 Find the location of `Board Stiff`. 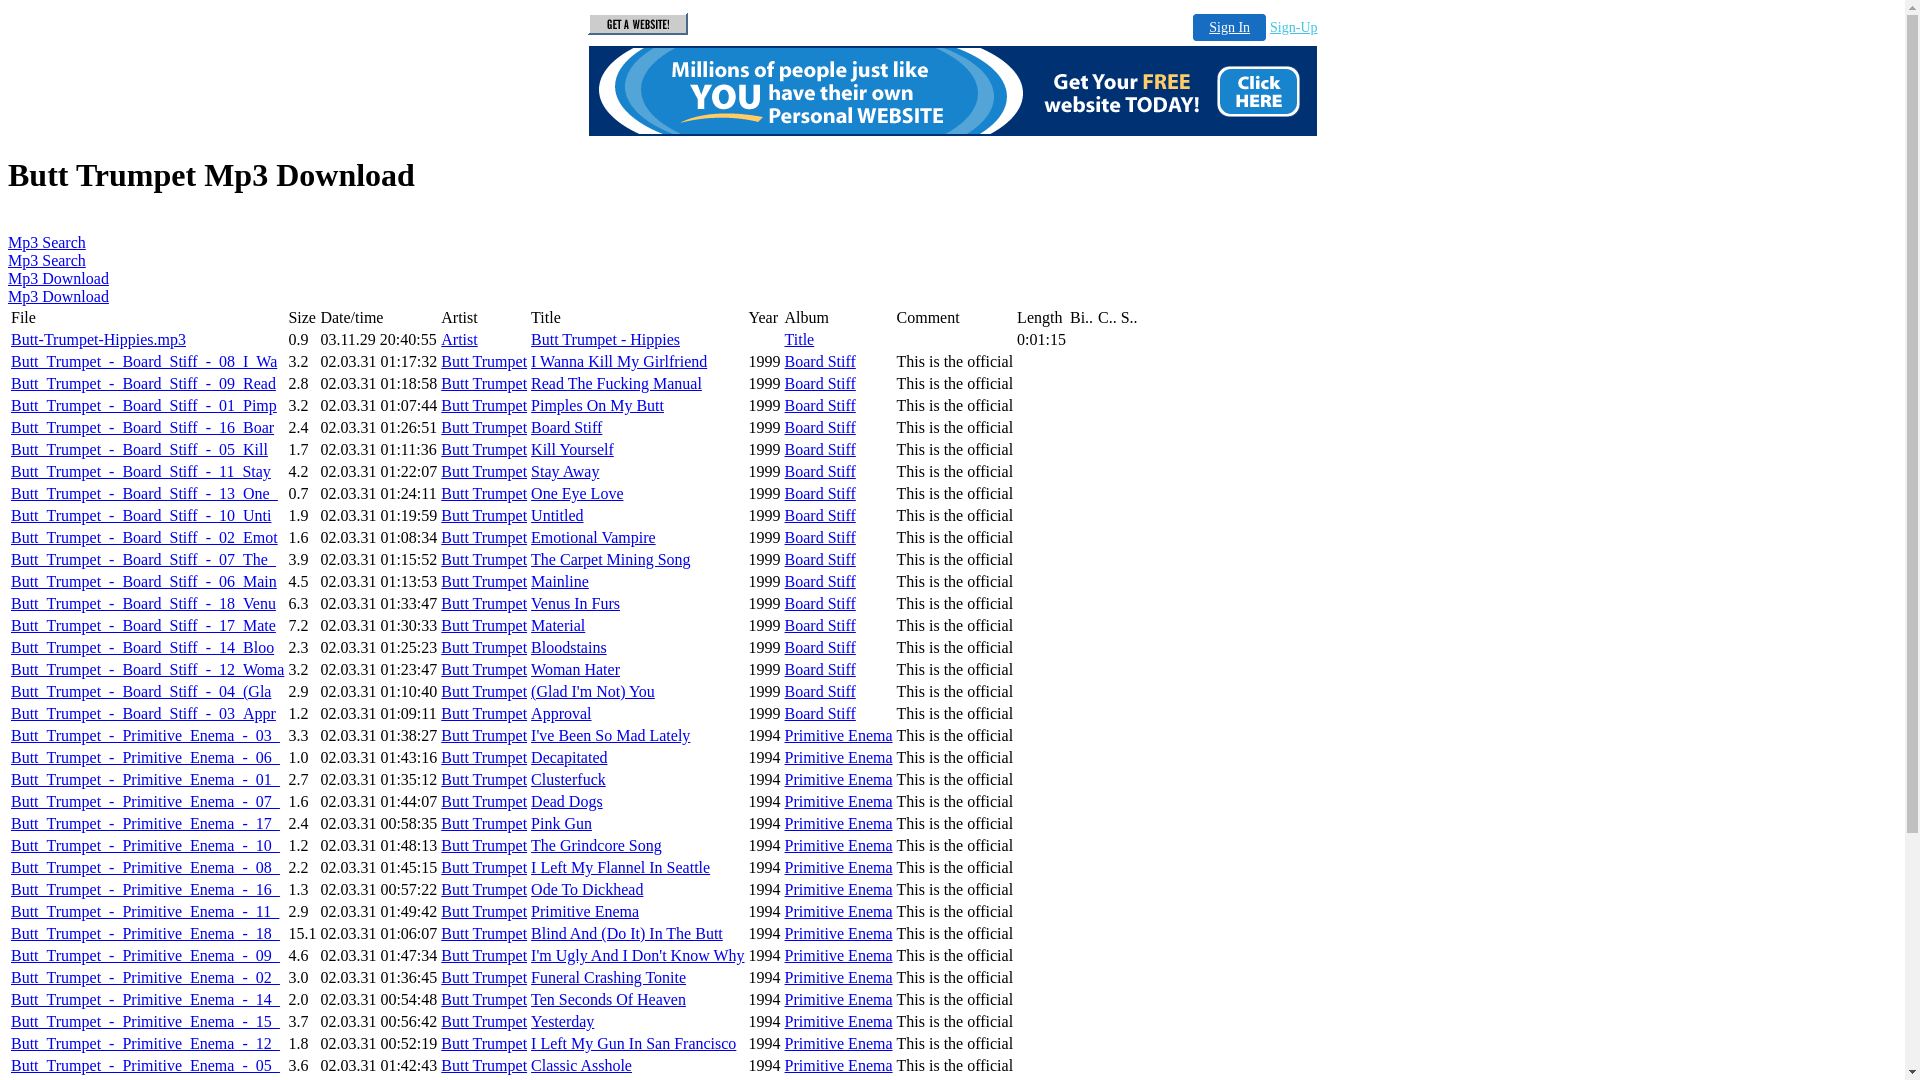

Board Stiff is located at coordinates (820, 384).